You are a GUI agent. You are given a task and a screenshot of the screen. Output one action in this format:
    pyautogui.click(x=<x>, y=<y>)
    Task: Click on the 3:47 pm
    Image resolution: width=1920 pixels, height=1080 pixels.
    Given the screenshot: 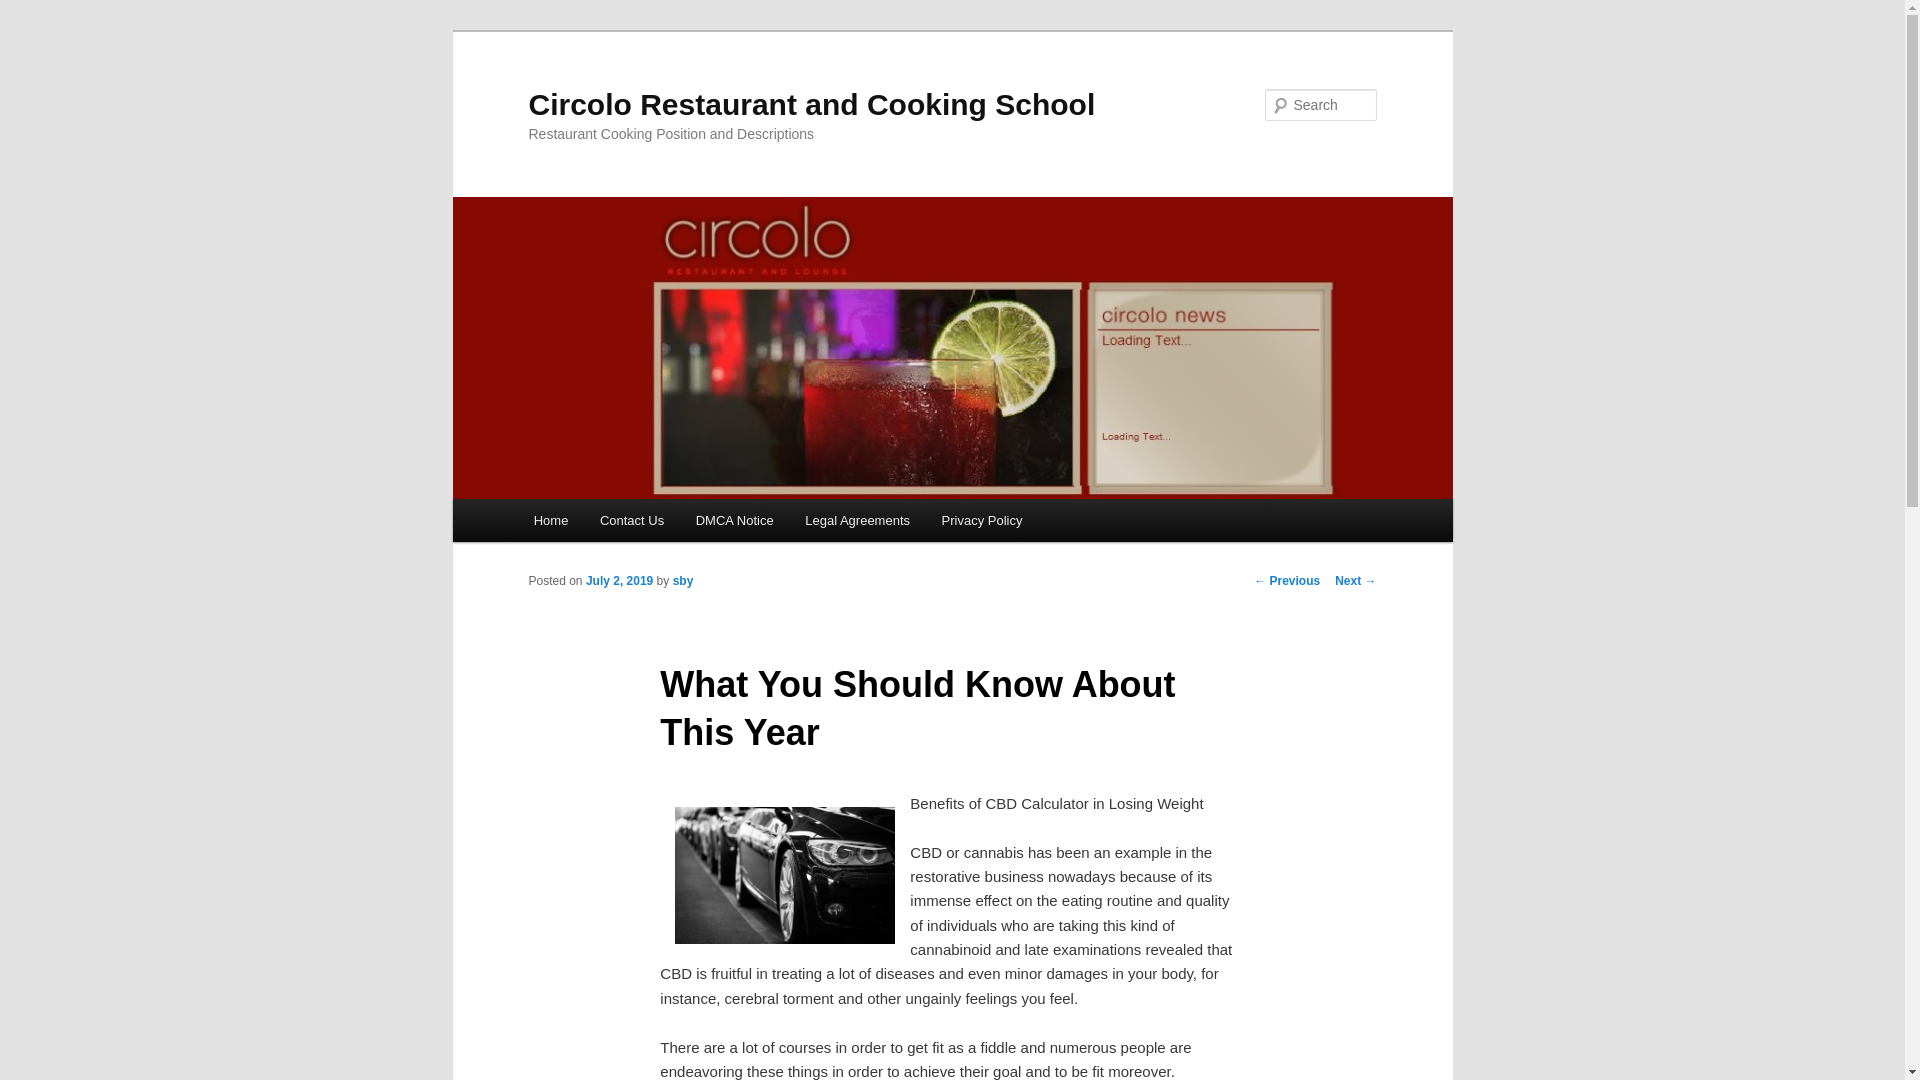 What is the action you would take?
    pyautogui.click(x=618, y=580)
    